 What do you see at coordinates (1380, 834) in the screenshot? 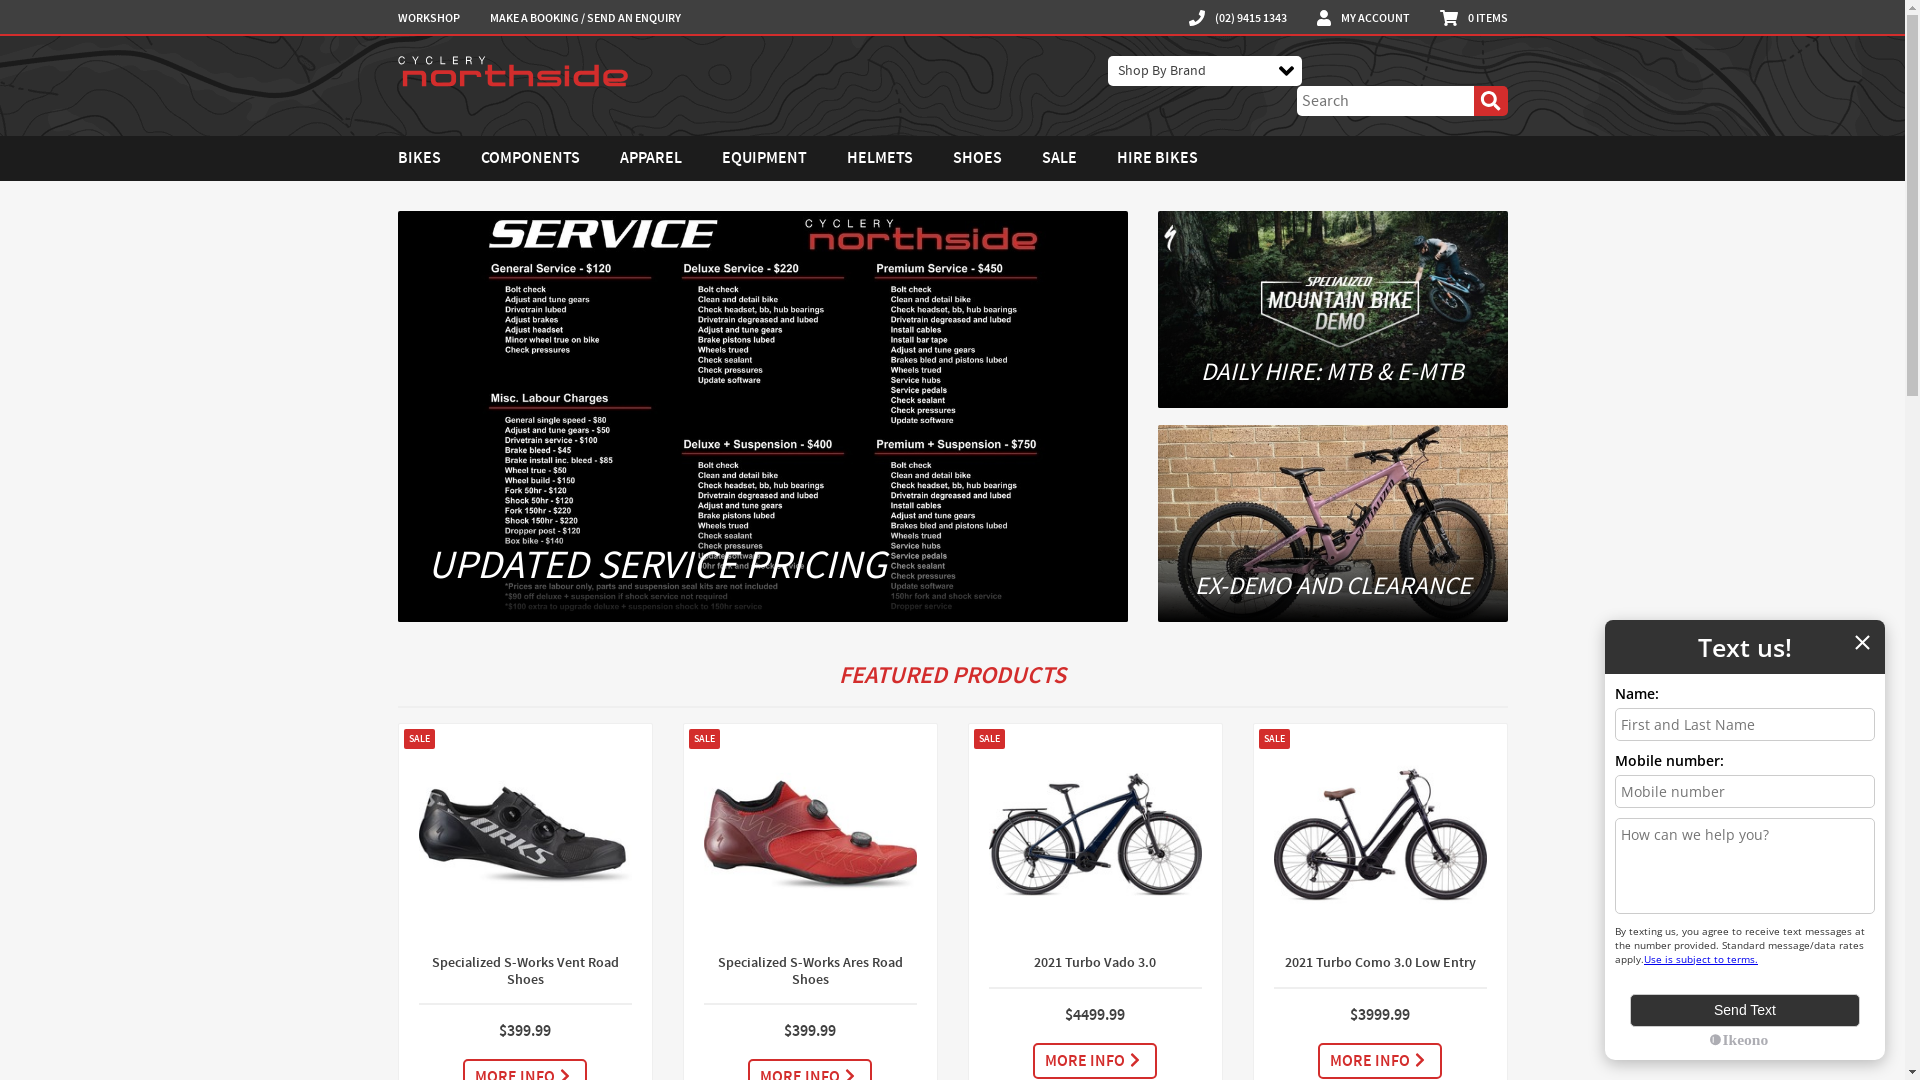
I see `Specialized 2021 Turbo Como 3.0 Low Entry` at bounding box center [1380, 834].